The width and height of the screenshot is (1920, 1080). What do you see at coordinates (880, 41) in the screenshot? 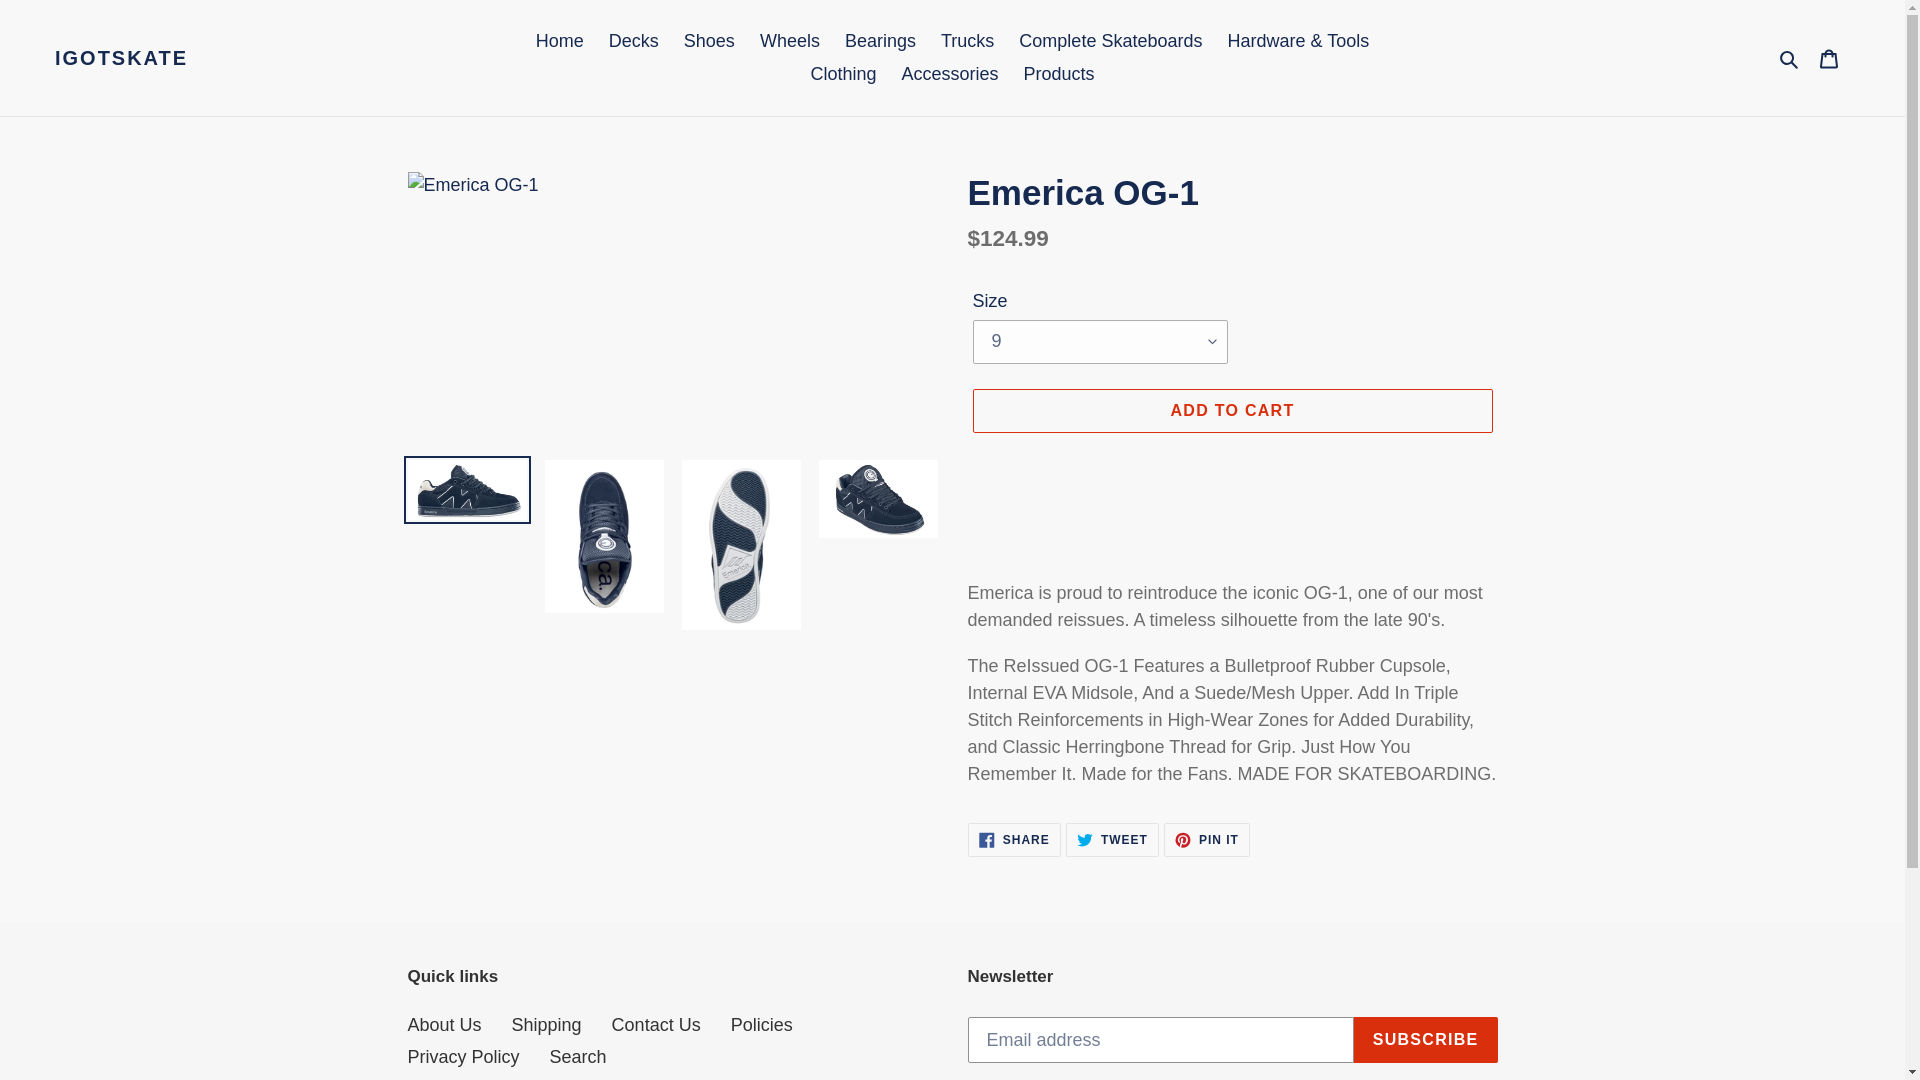
I see `Products` at bounding box center [880, 41].